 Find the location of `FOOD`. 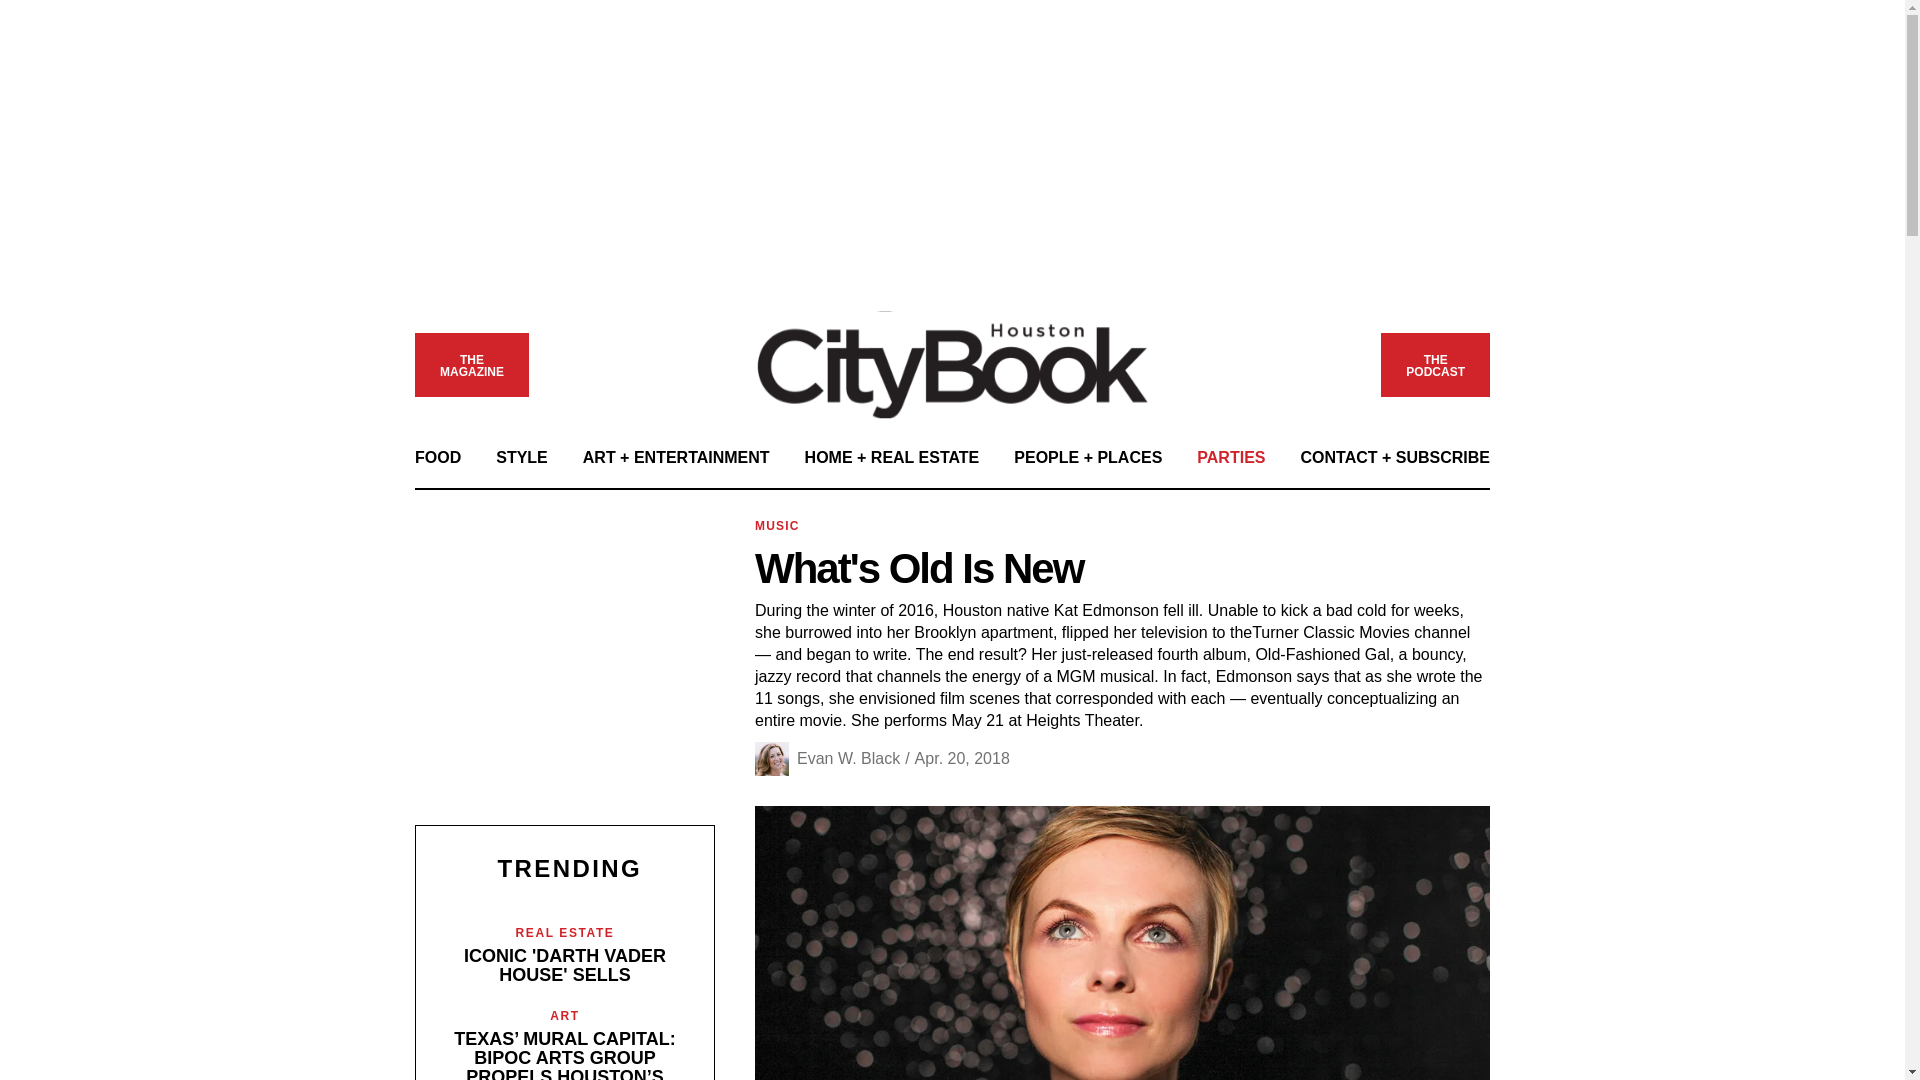

FOOD is located at coordinates (437, 457).